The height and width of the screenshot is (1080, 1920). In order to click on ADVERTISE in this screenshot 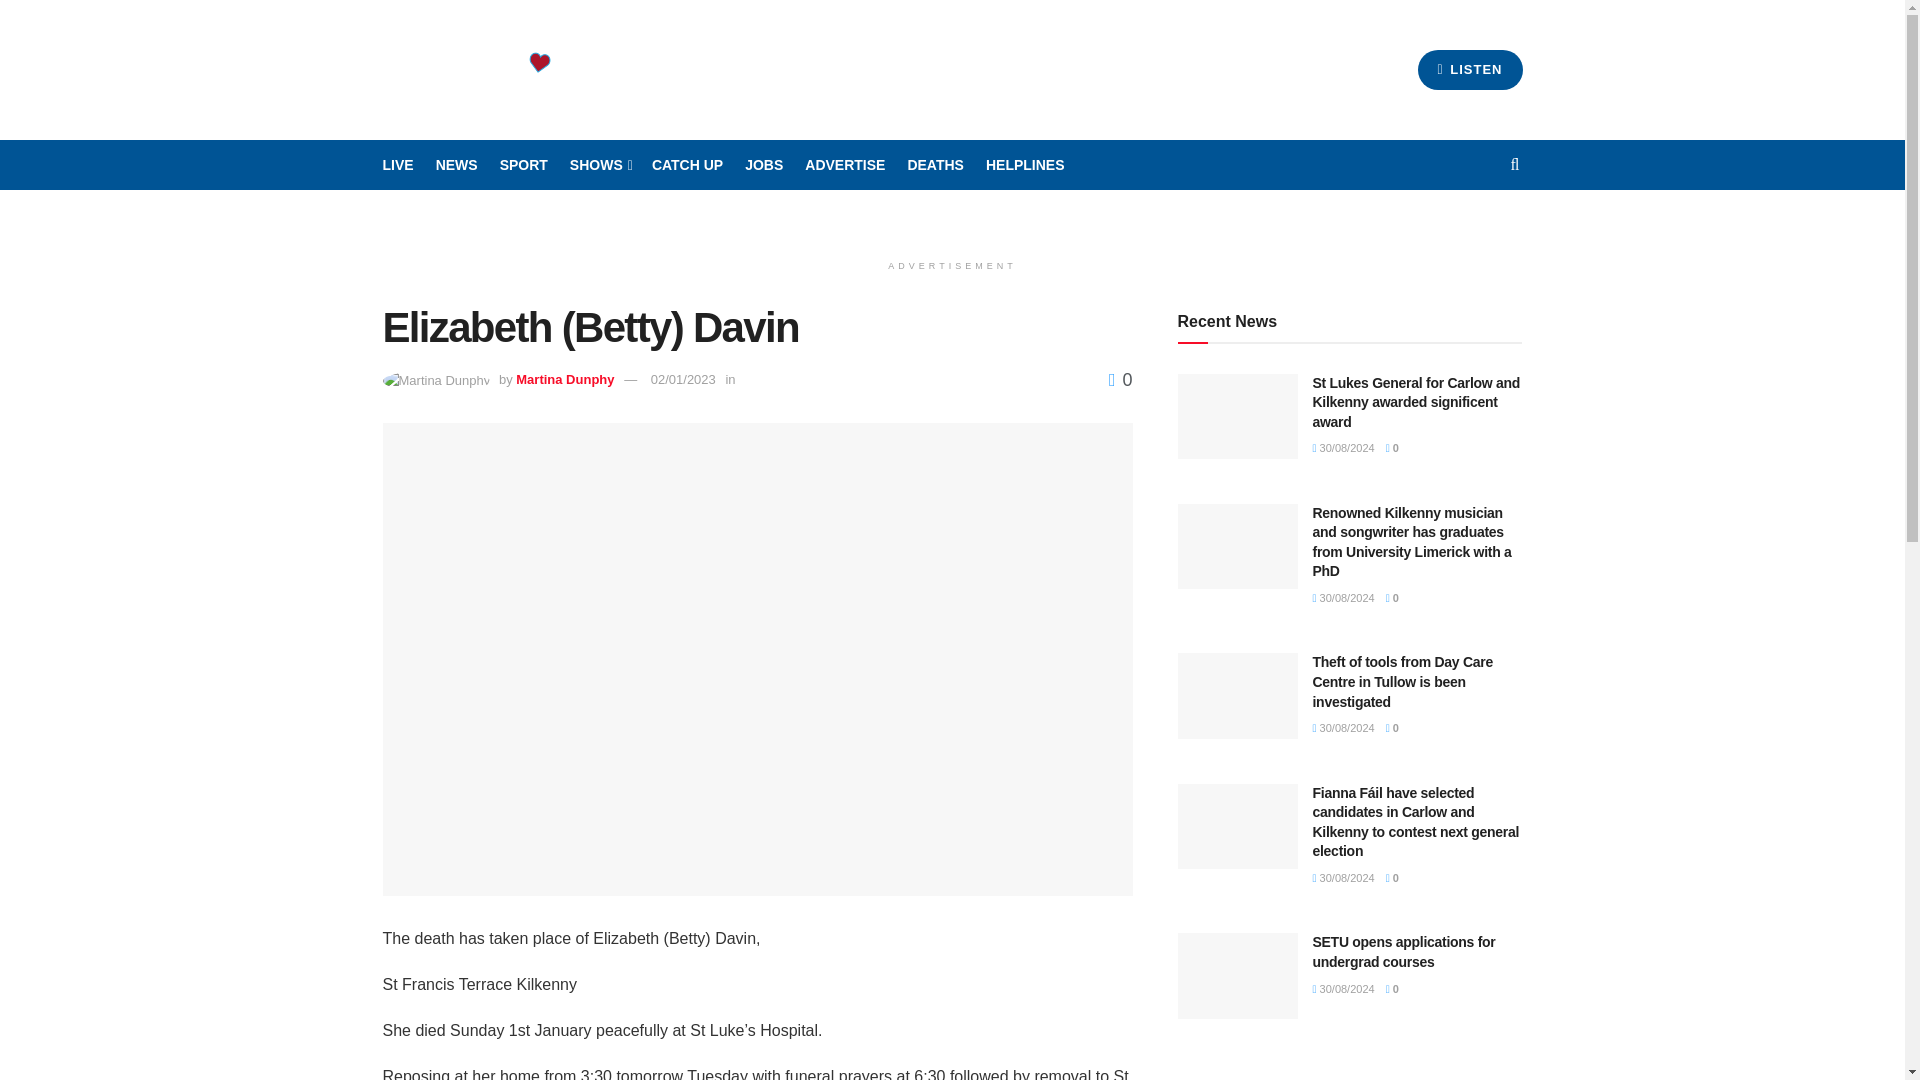, I will do `click(844, 165)`.